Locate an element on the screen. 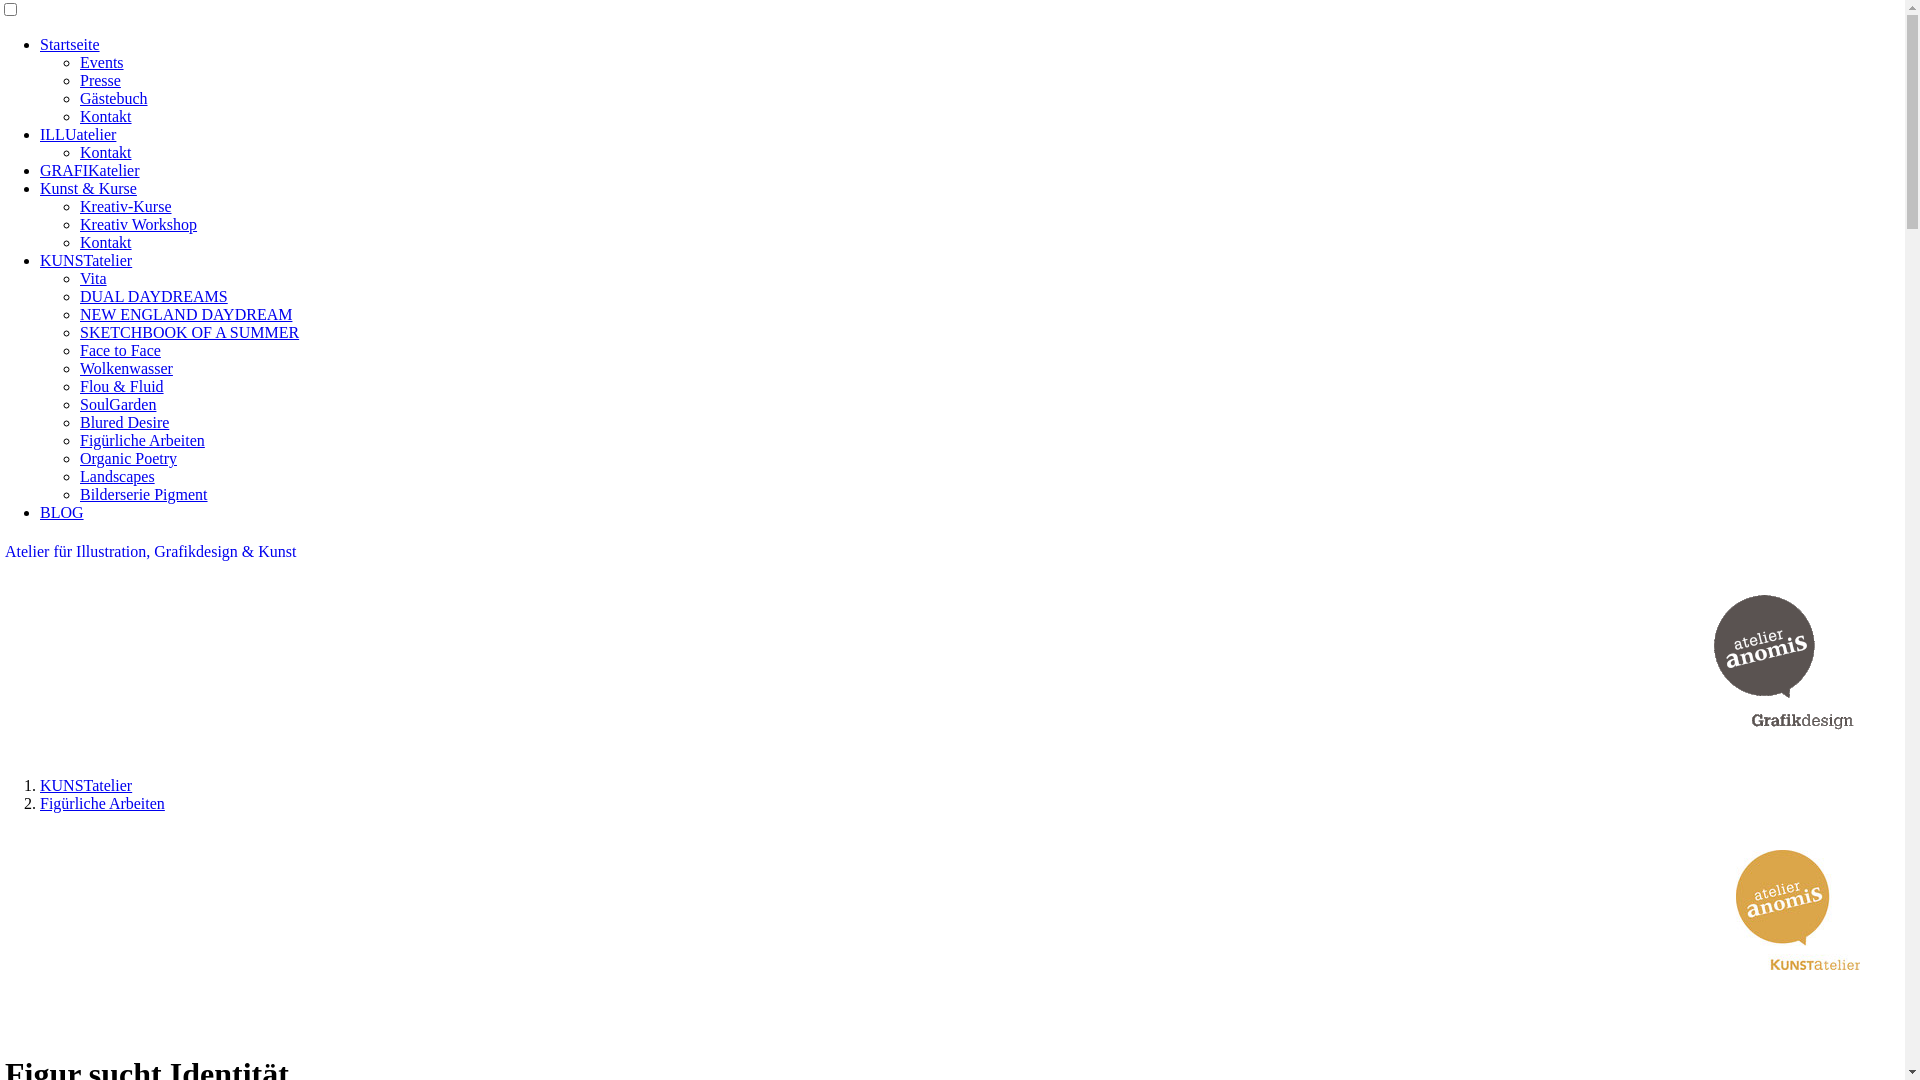 Image resolution: width=1920 pixels, height=1080 pixels. Flou & Fluid is located at coordinates (122, 386).